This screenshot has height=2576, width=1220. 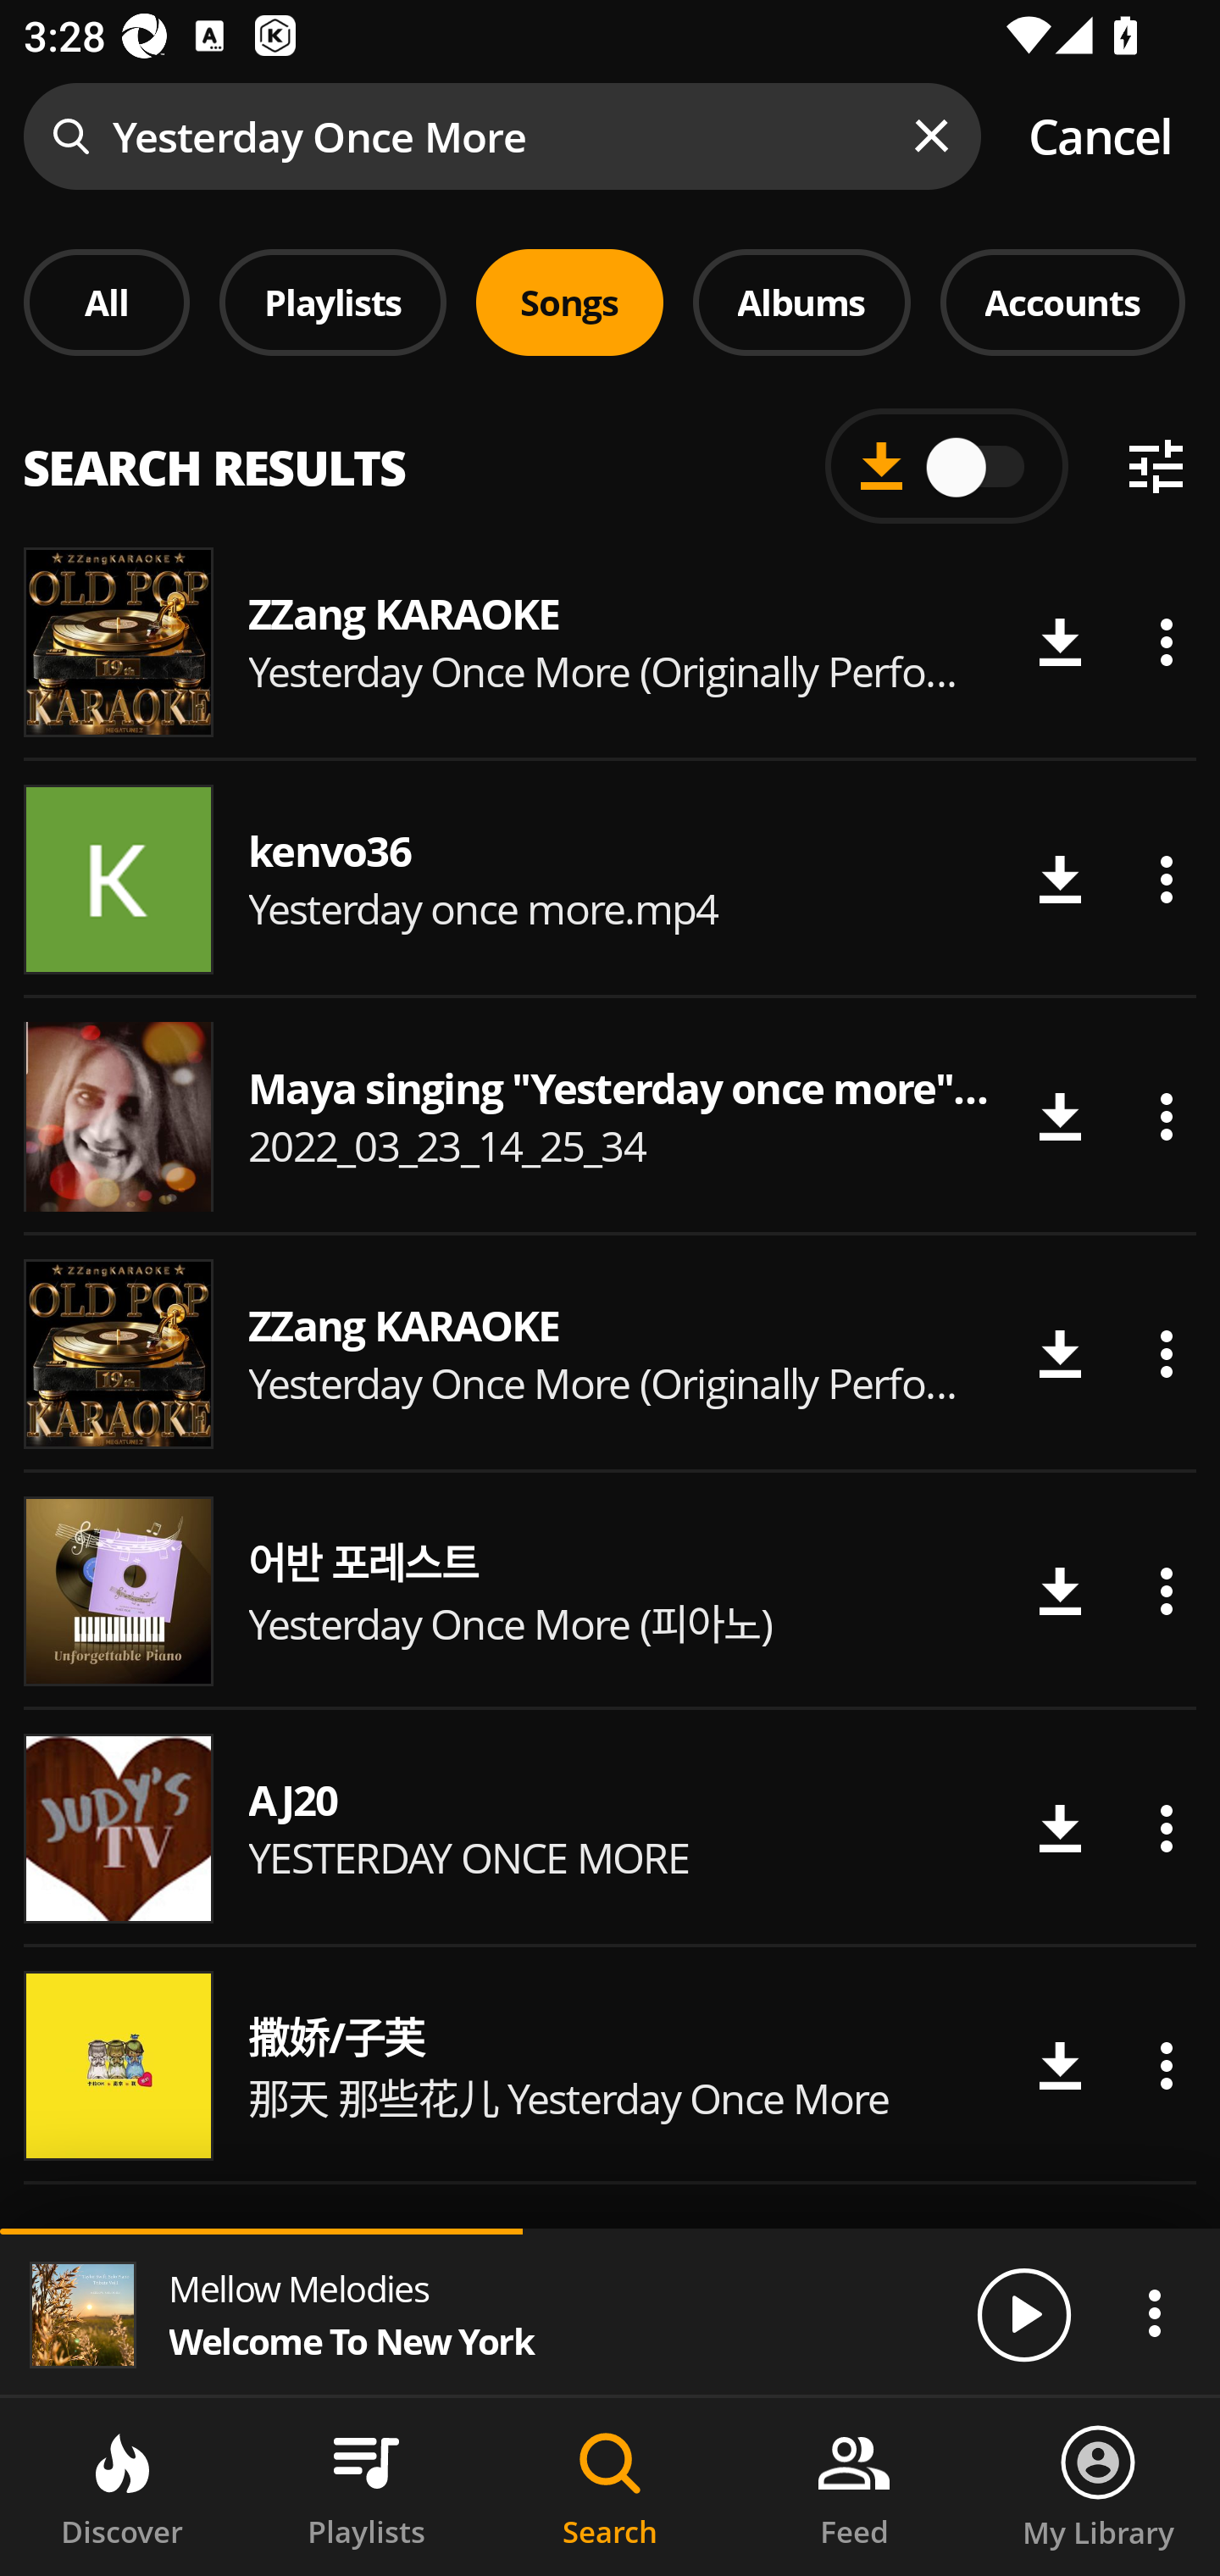 I want to click on Yesterday Once More Cancel, so click(x=610, y=136).